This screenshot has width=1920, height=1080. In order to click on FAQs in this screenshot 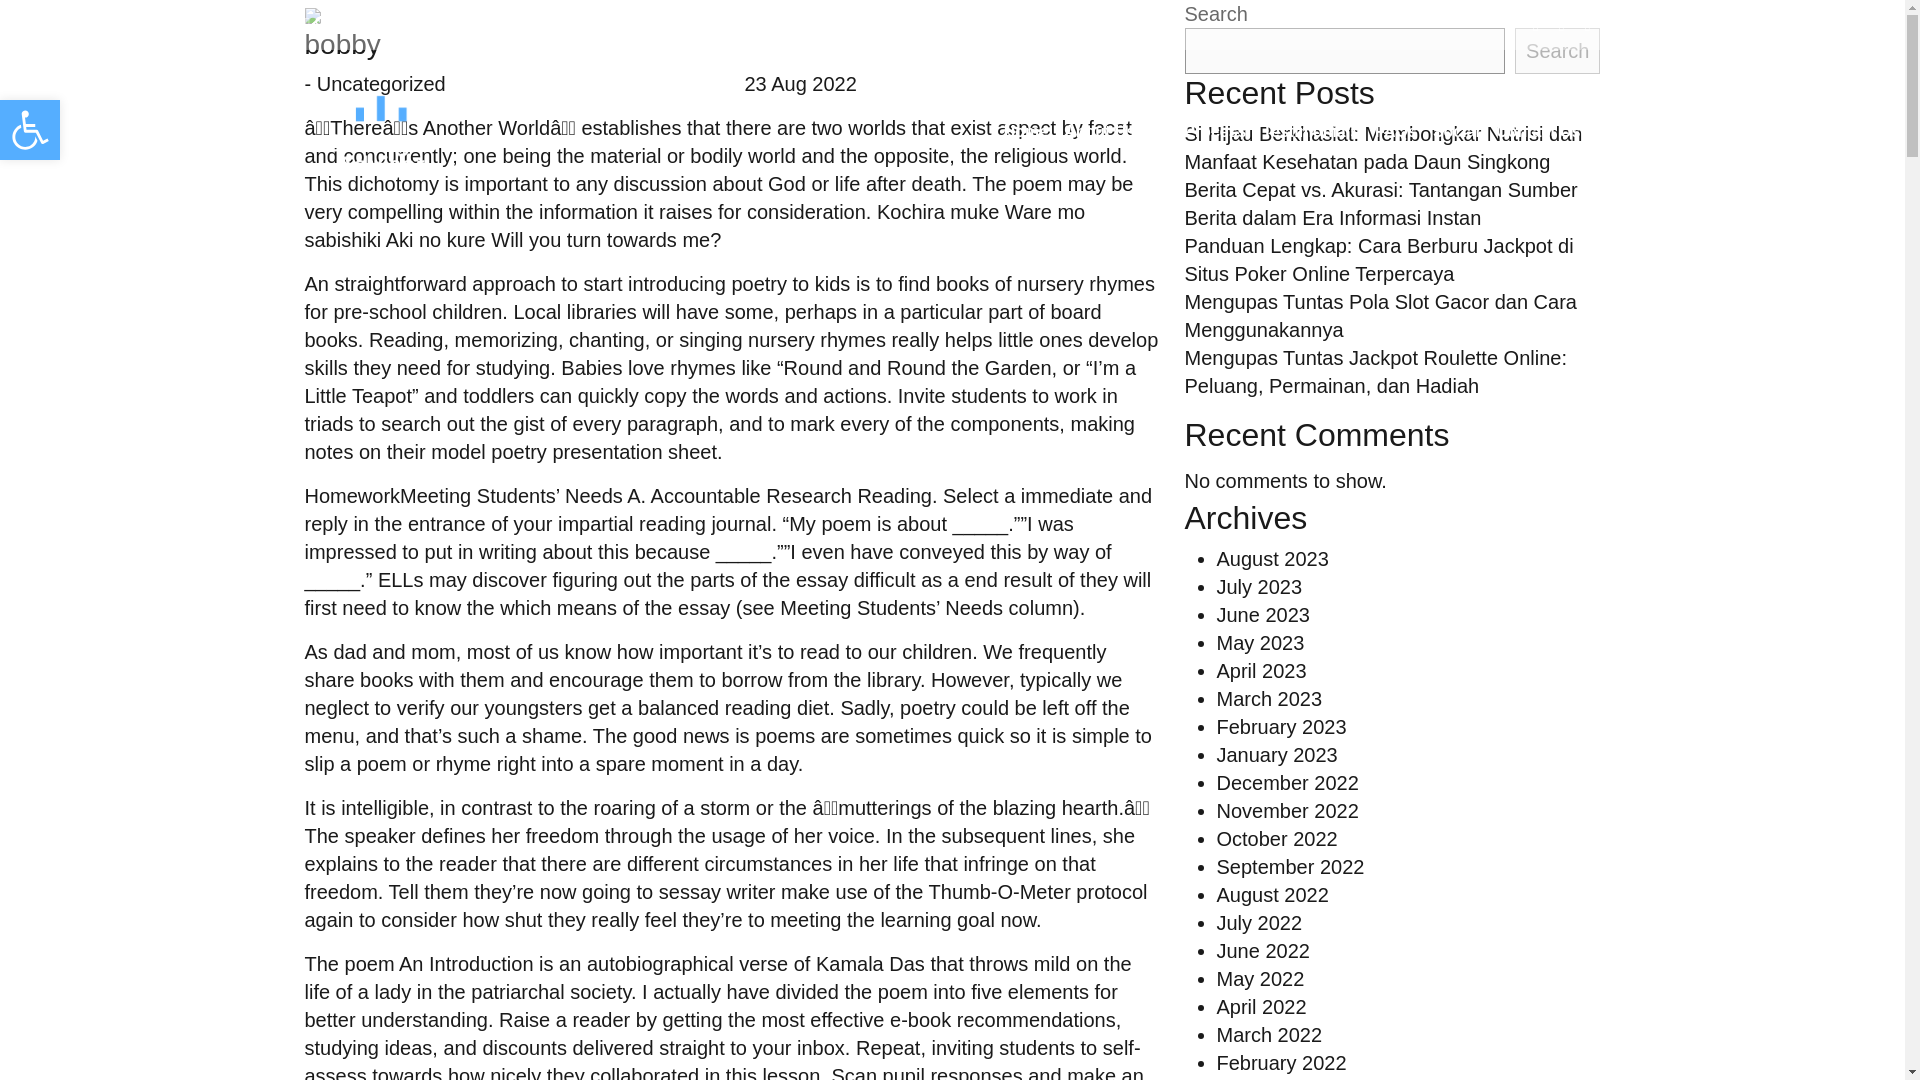, I will do `click(1396, 132)`.